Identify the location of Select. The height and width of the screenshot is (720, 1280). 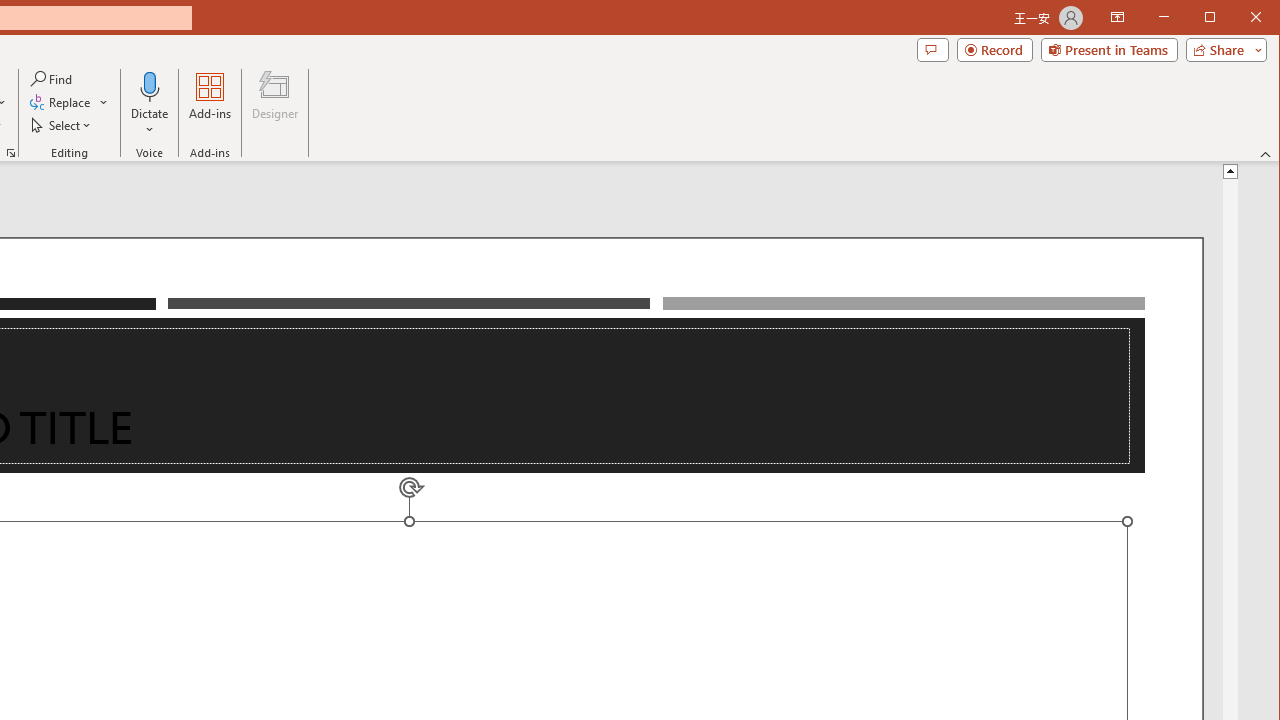
(62, 124).